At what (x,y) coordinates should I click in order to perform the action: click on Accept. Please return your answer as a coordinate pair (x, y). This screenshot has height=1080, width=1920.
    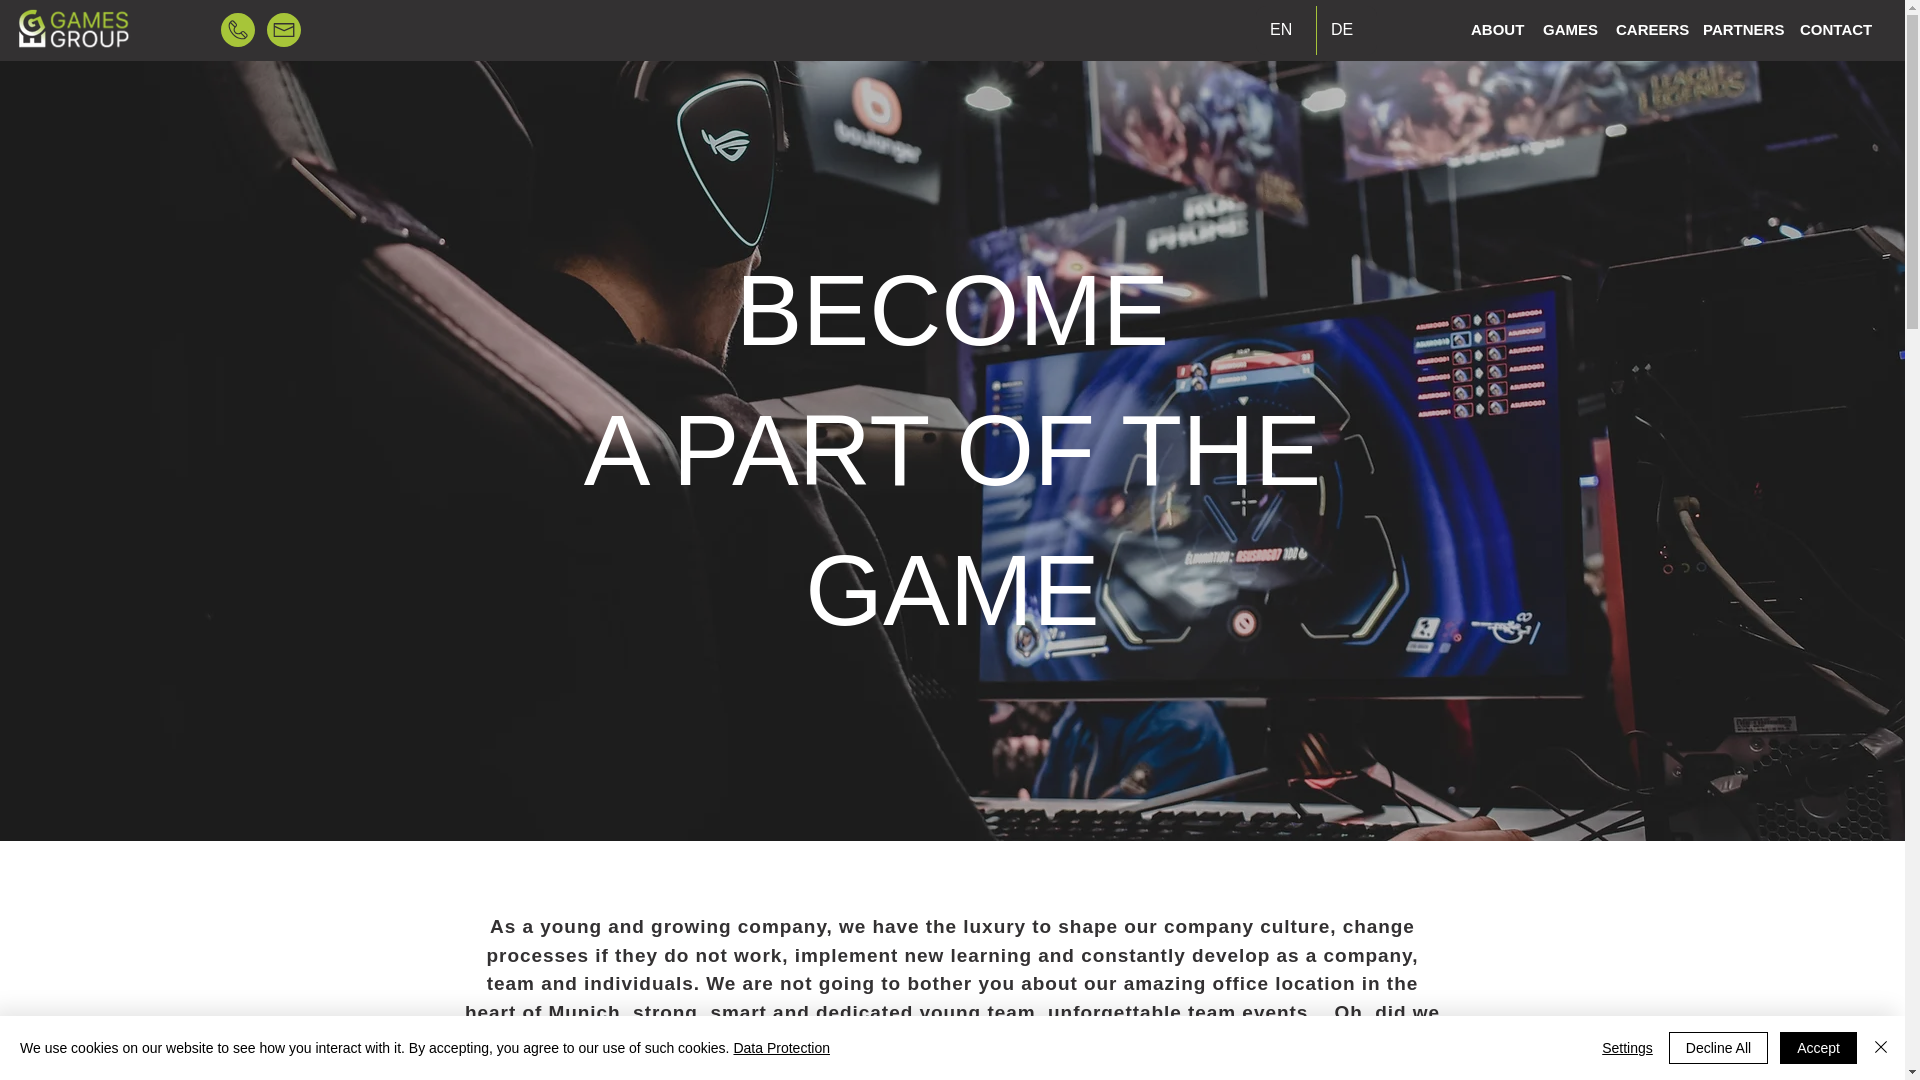
    Looking at the image, I should click on (1818, 1048).